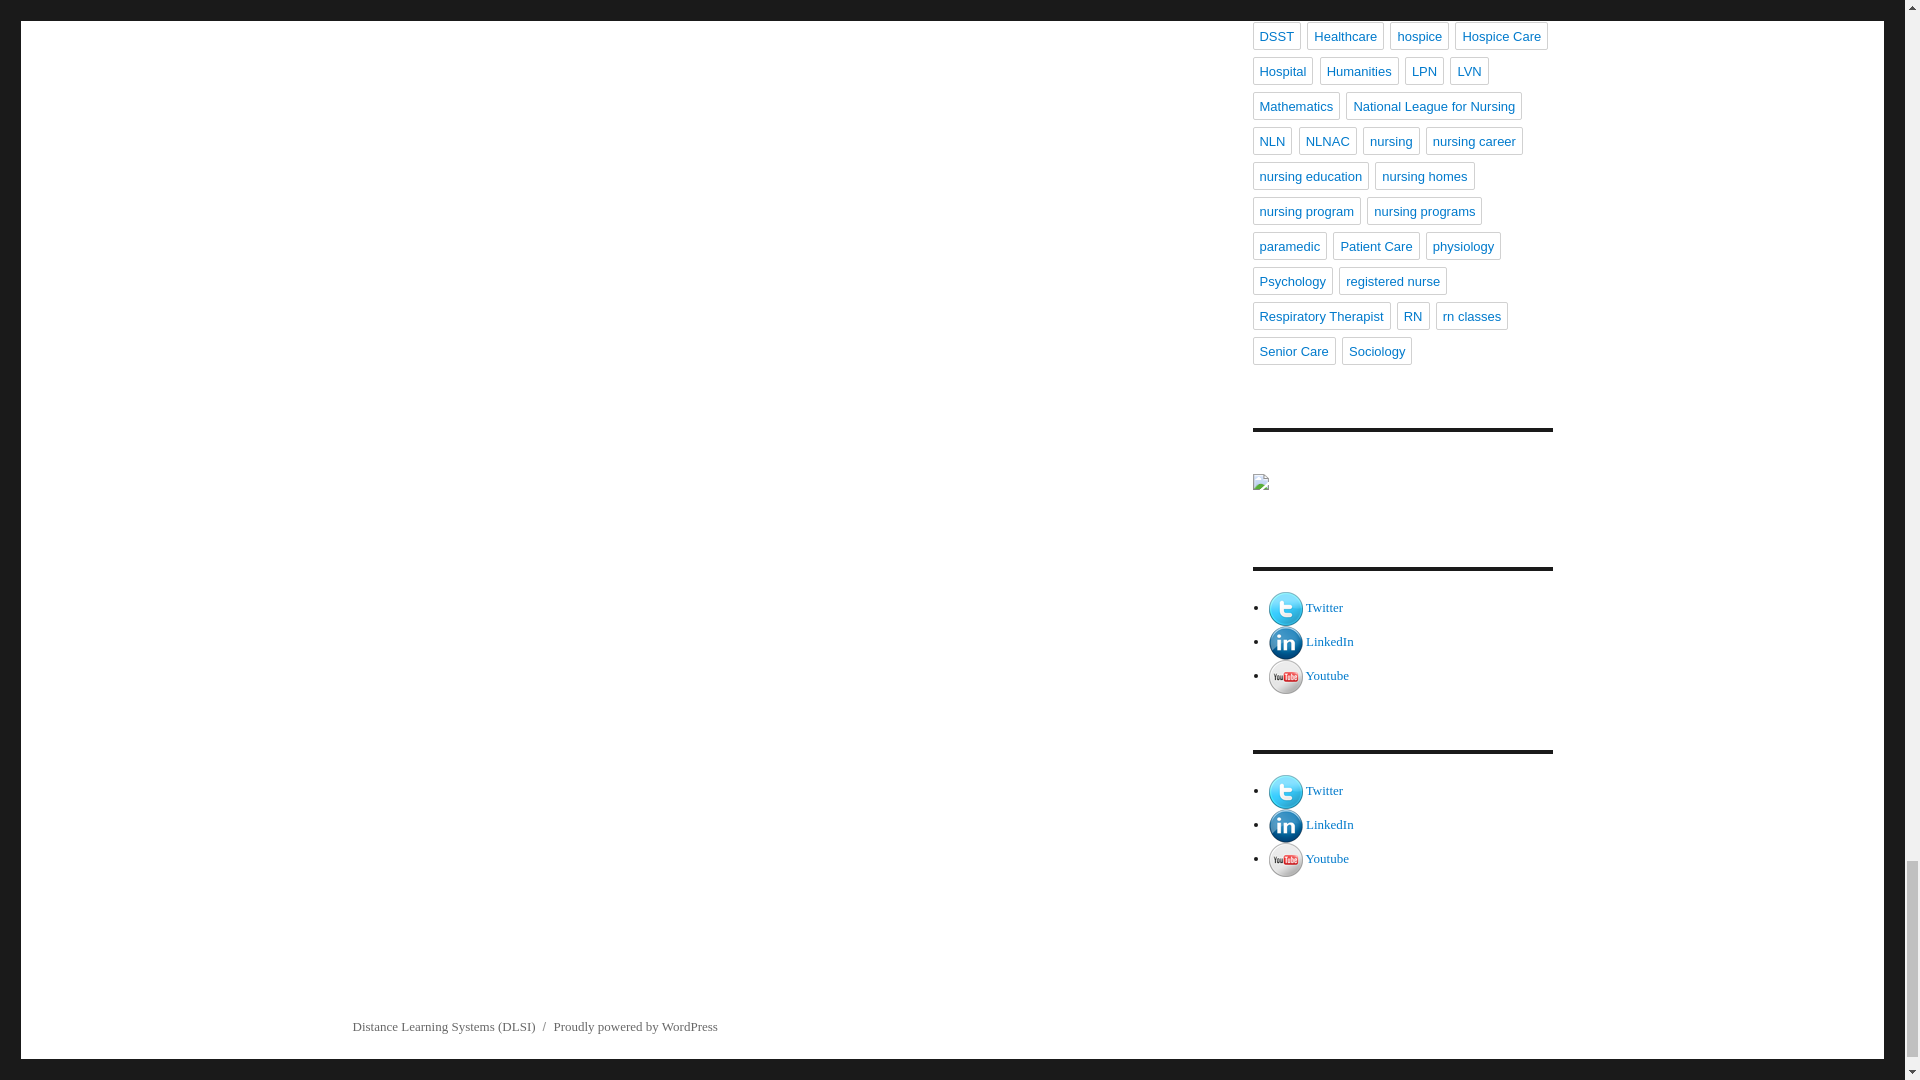  Describe the element at coordinates (1329, 641) in the screenshot. I see `Visit myLinkedInprofile` at that location.